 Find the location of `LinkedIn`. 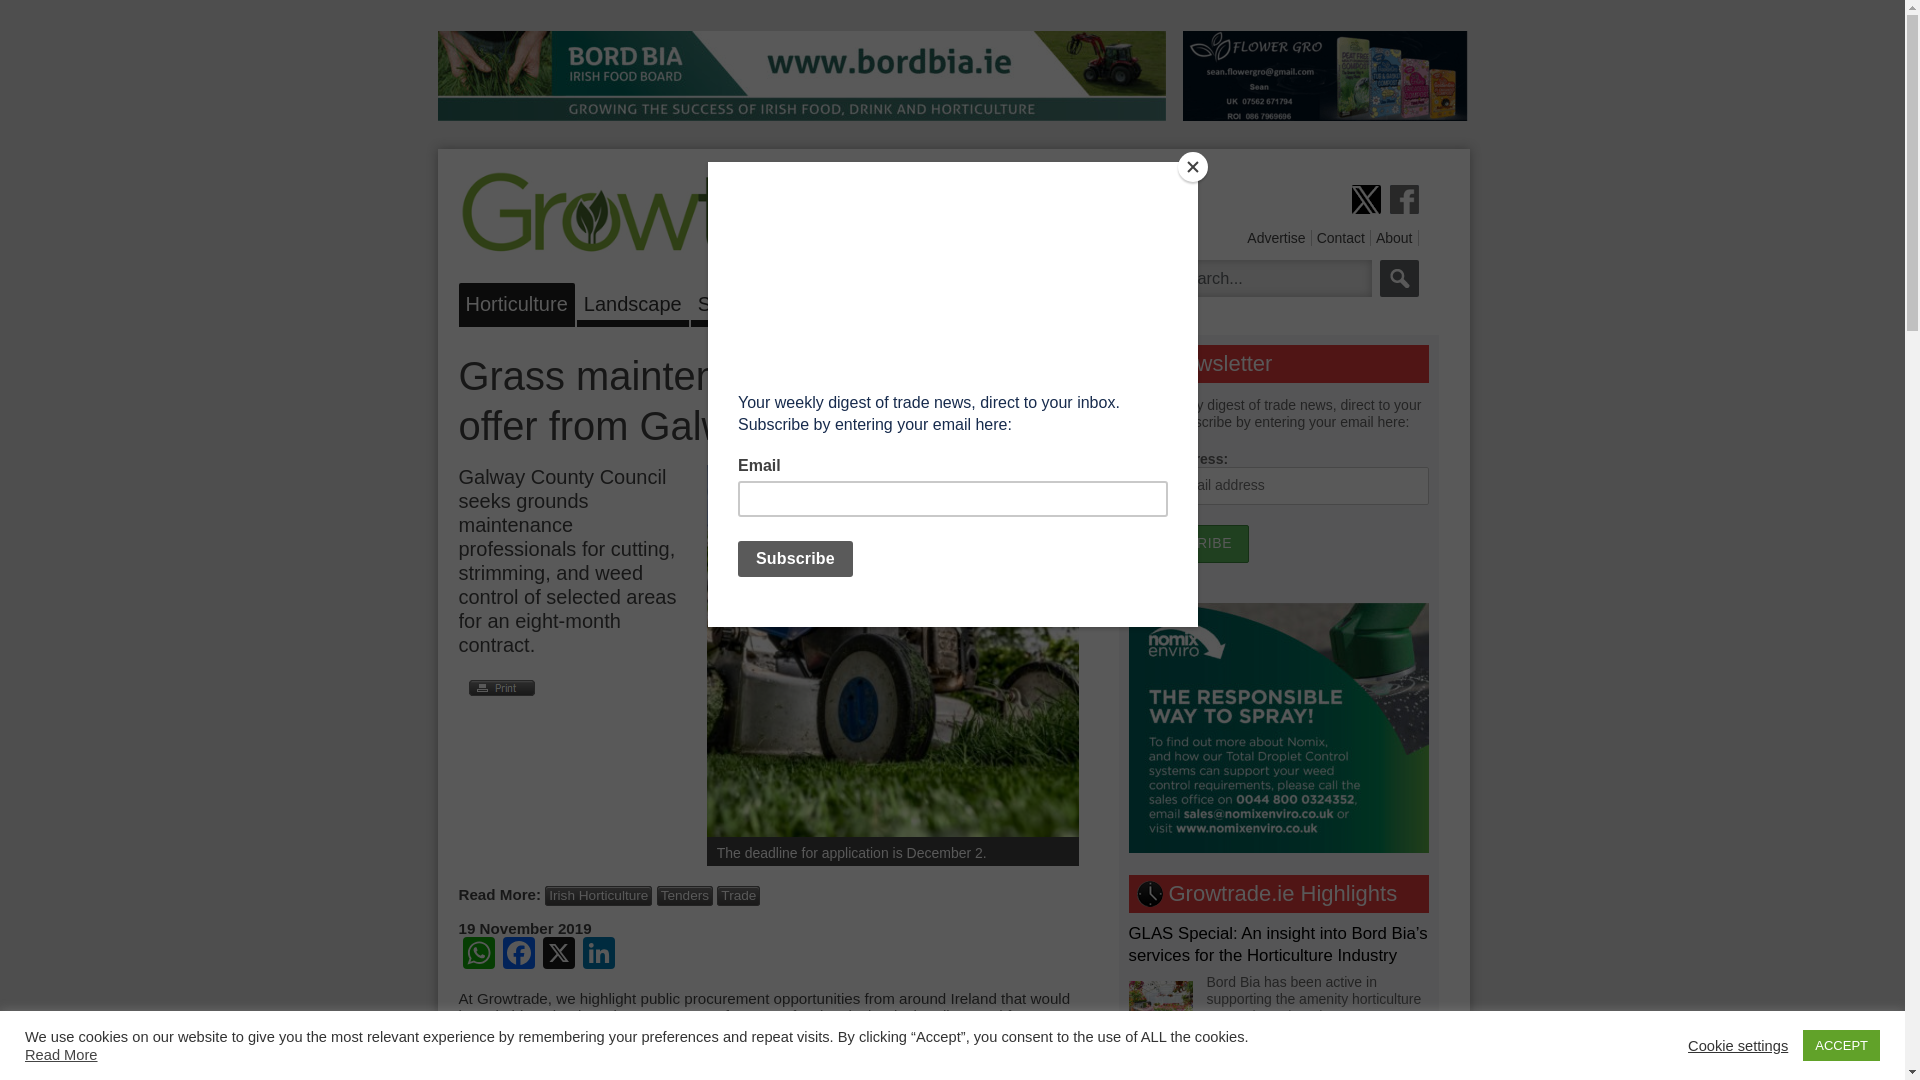

LinkedIn is located at coordinates (598, 956).